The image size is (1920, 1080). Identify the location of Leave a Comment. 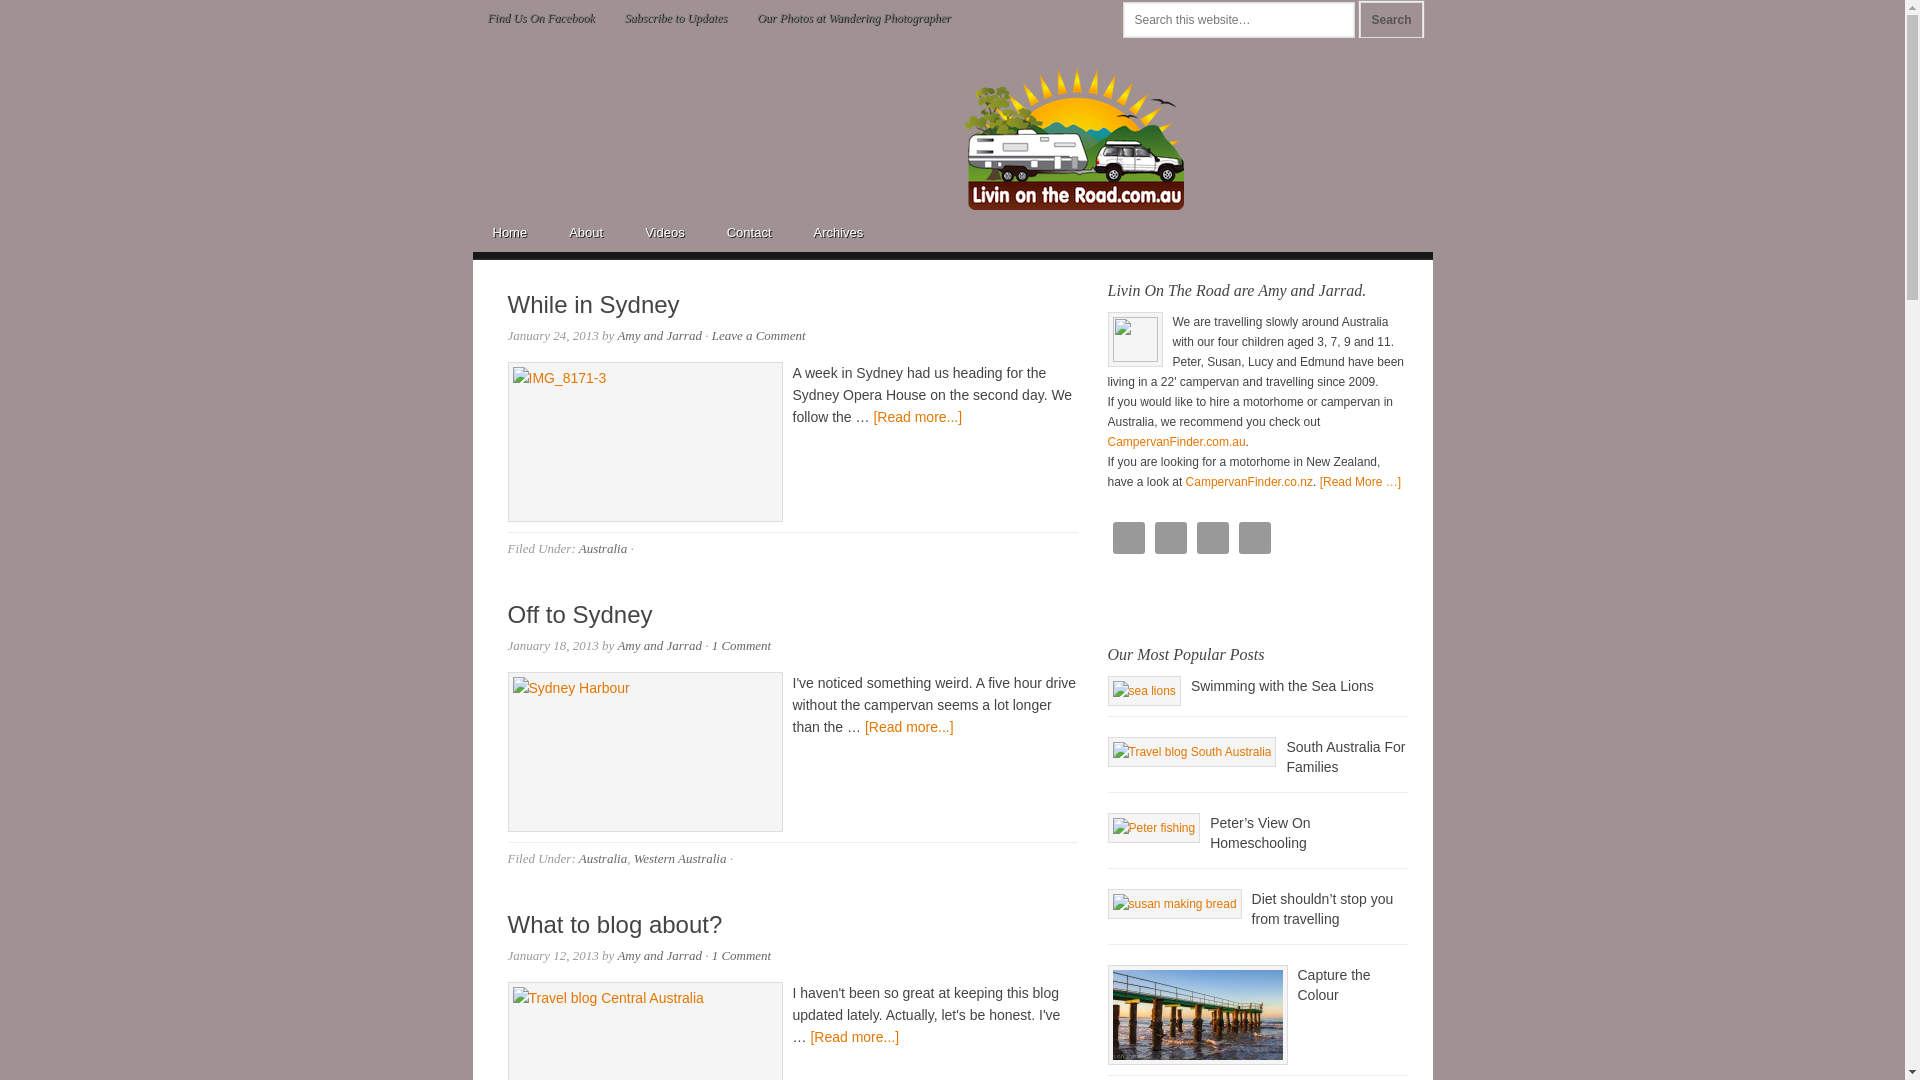
(759, 336).